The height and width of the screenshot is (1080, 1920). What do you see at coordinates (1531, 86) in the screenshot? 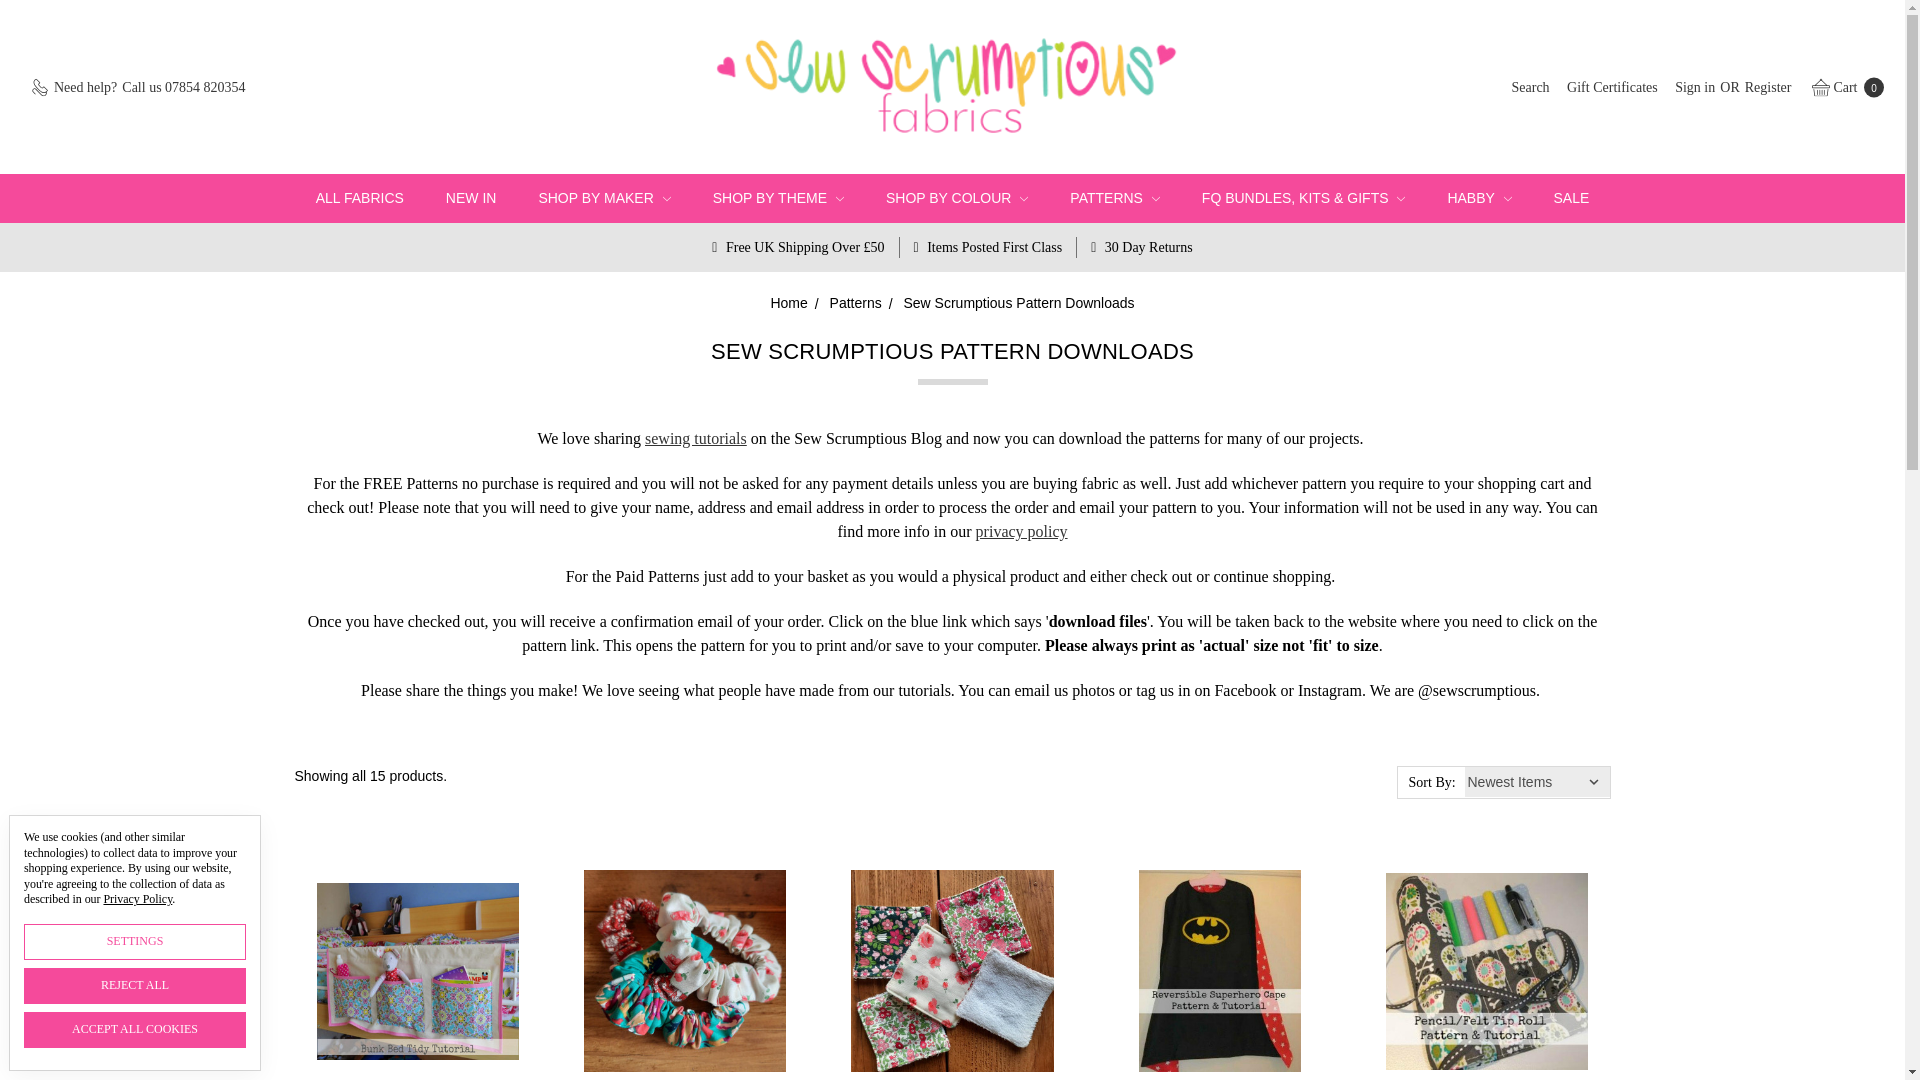
I see `Search` at bounding box center [1531, 86].